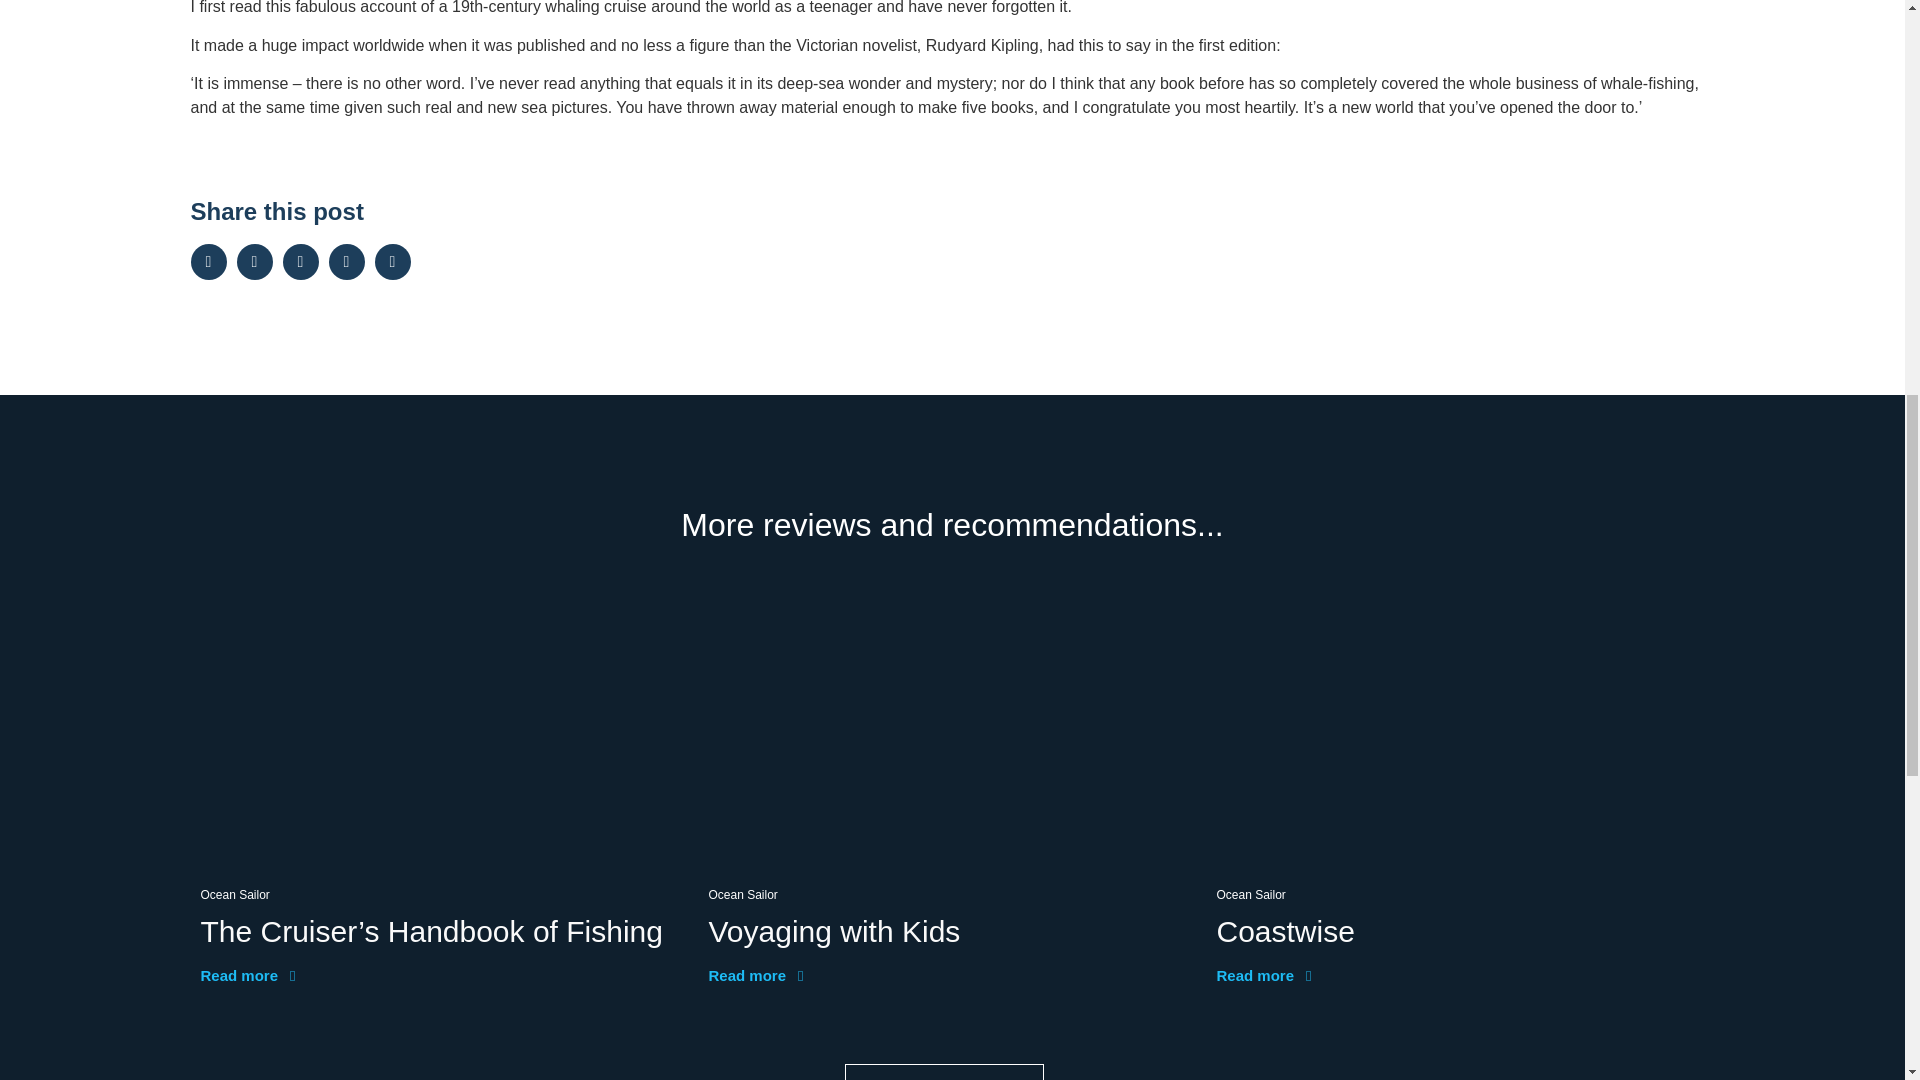  What do you see at coordinates (1284, 931) in the screenshot?
I see `Coastwise` at bounding box center [1284, 931].